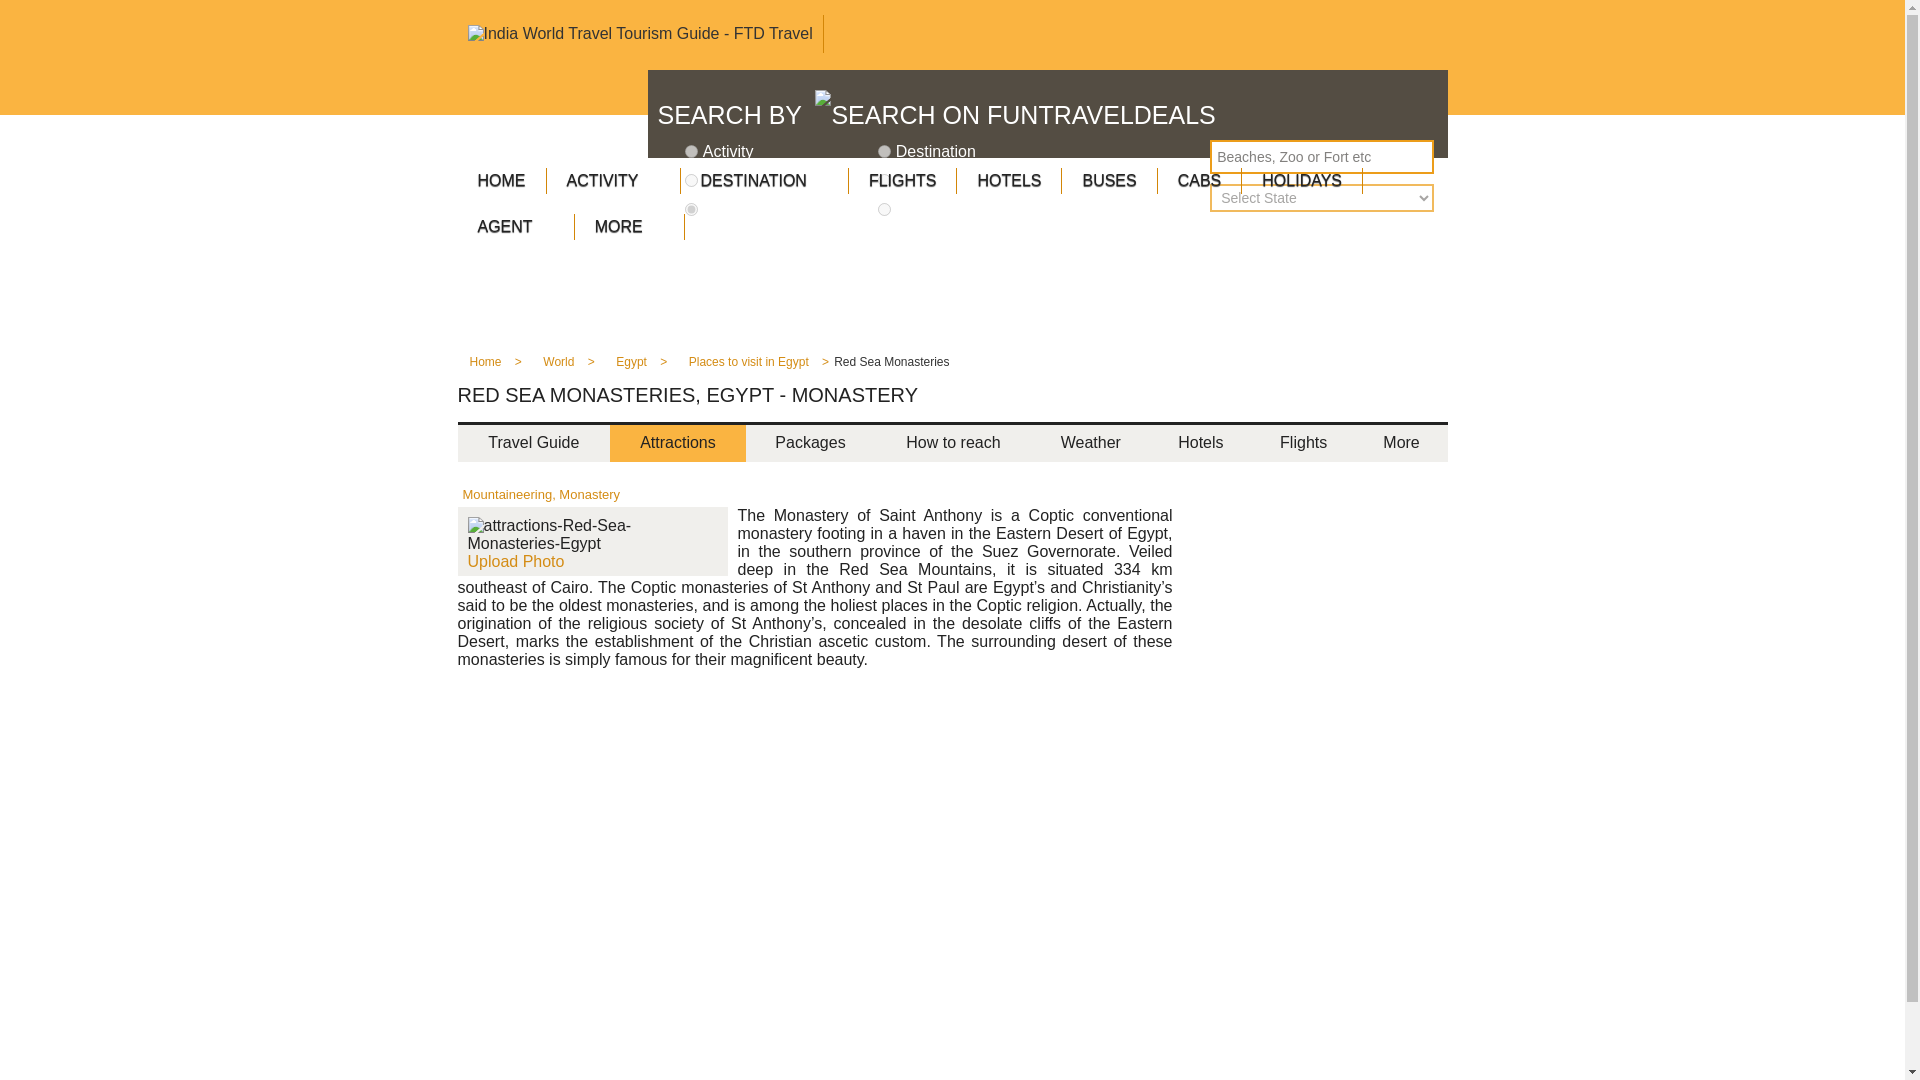  What do you see at coordinates (1322, 156) in the screenshot?
I see `Beaches, Zoo or Fort etc` at bounding box center [1322, 156].